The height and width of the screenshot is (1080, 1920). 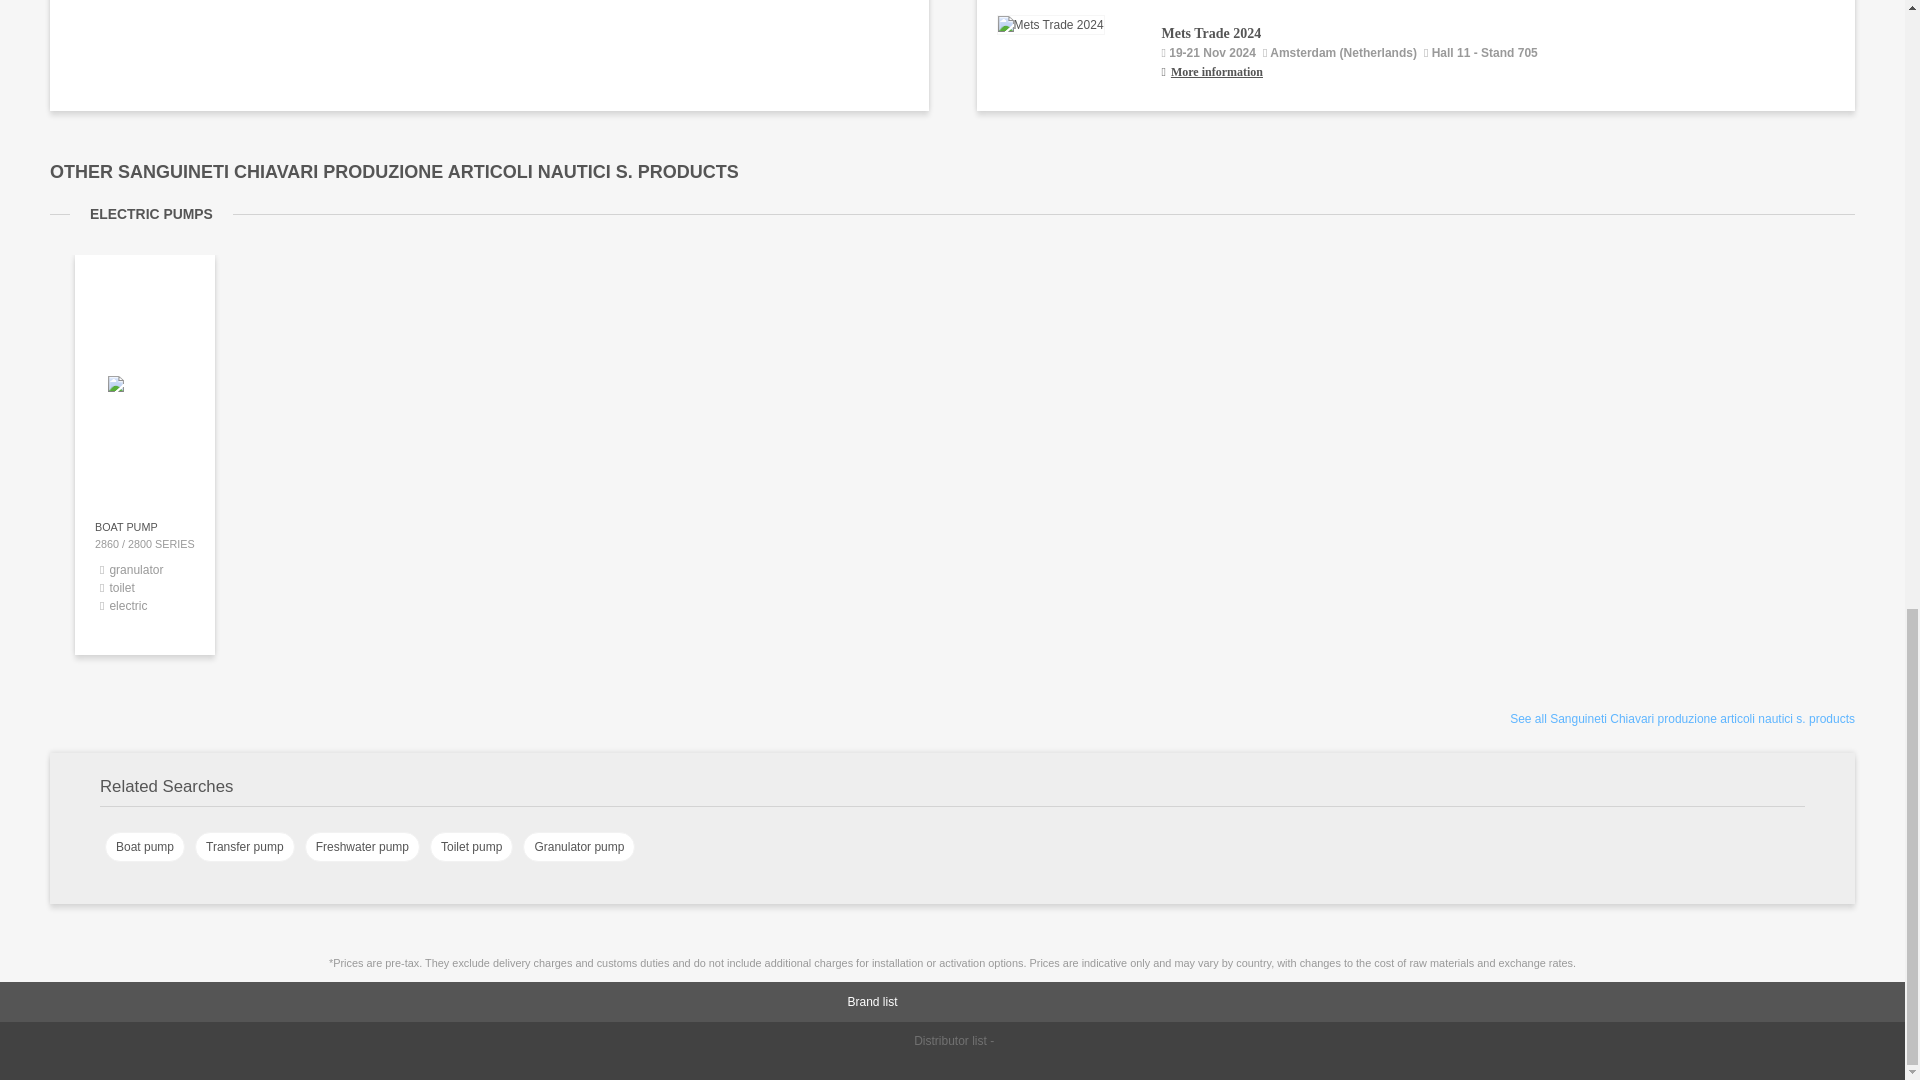 What do you see at coordinates (471, 846) in the screenshot?
I see `Toilet pump` at bounding box center [471, 846].